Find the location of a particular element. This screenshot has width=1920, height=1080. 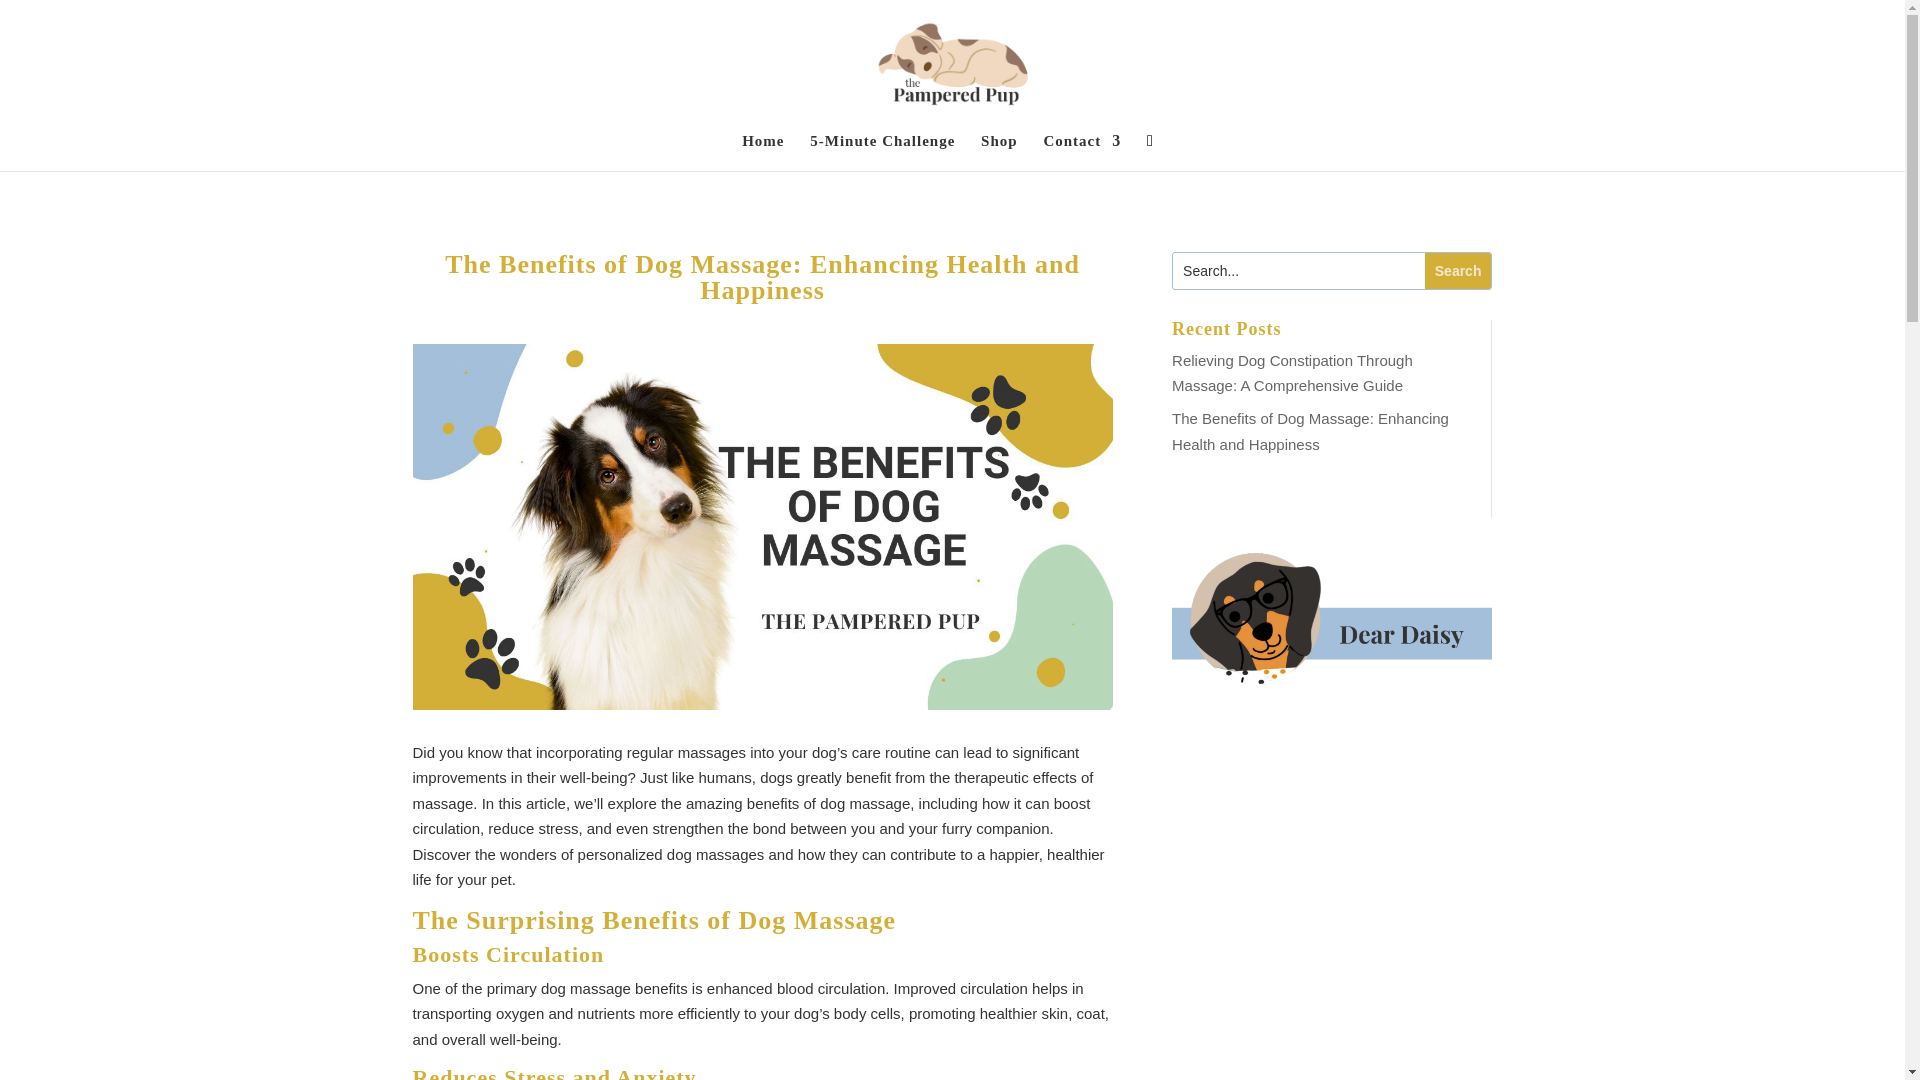

The-Pampered-Pup-Dear-Daisy-Sidebar is located at coordinates (1331, 618).